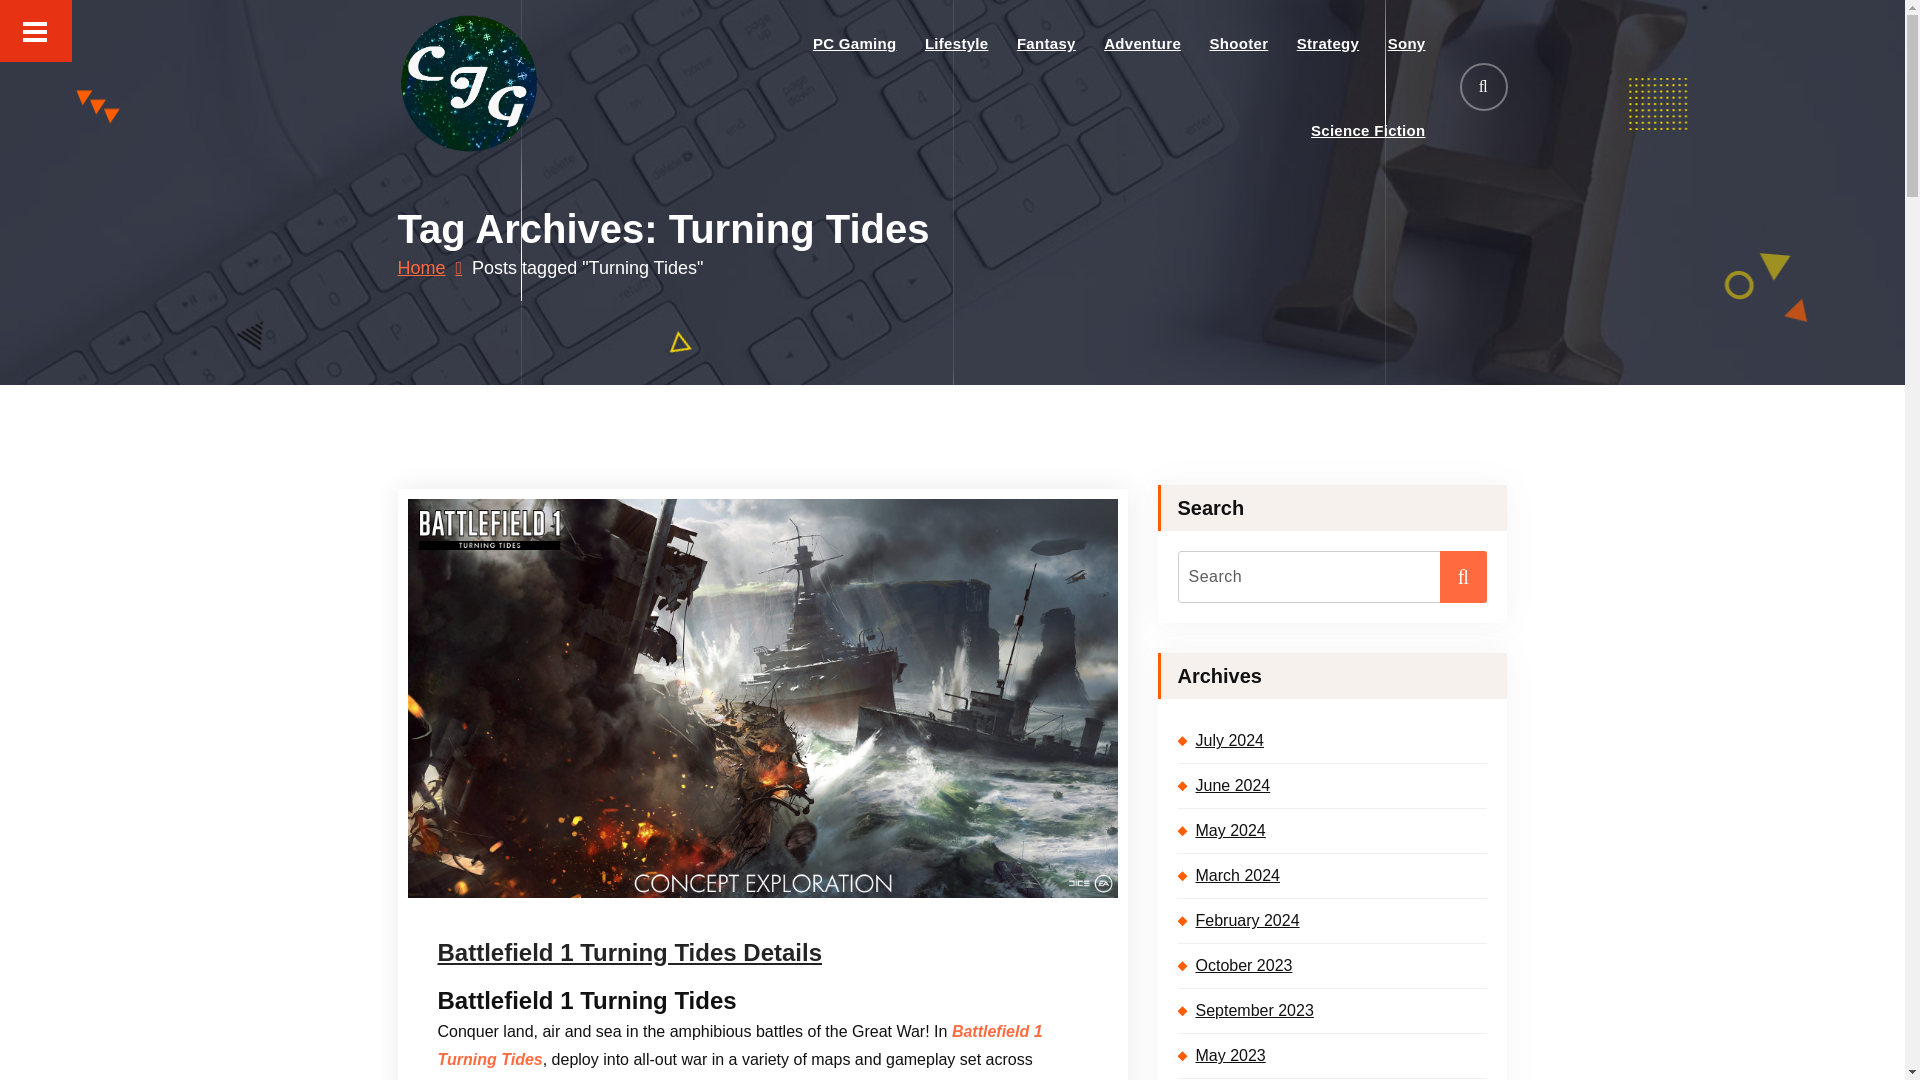 The width and height of the screenshot is (1920, 1080). I want to click on PC Gaming, so click(855, 44).